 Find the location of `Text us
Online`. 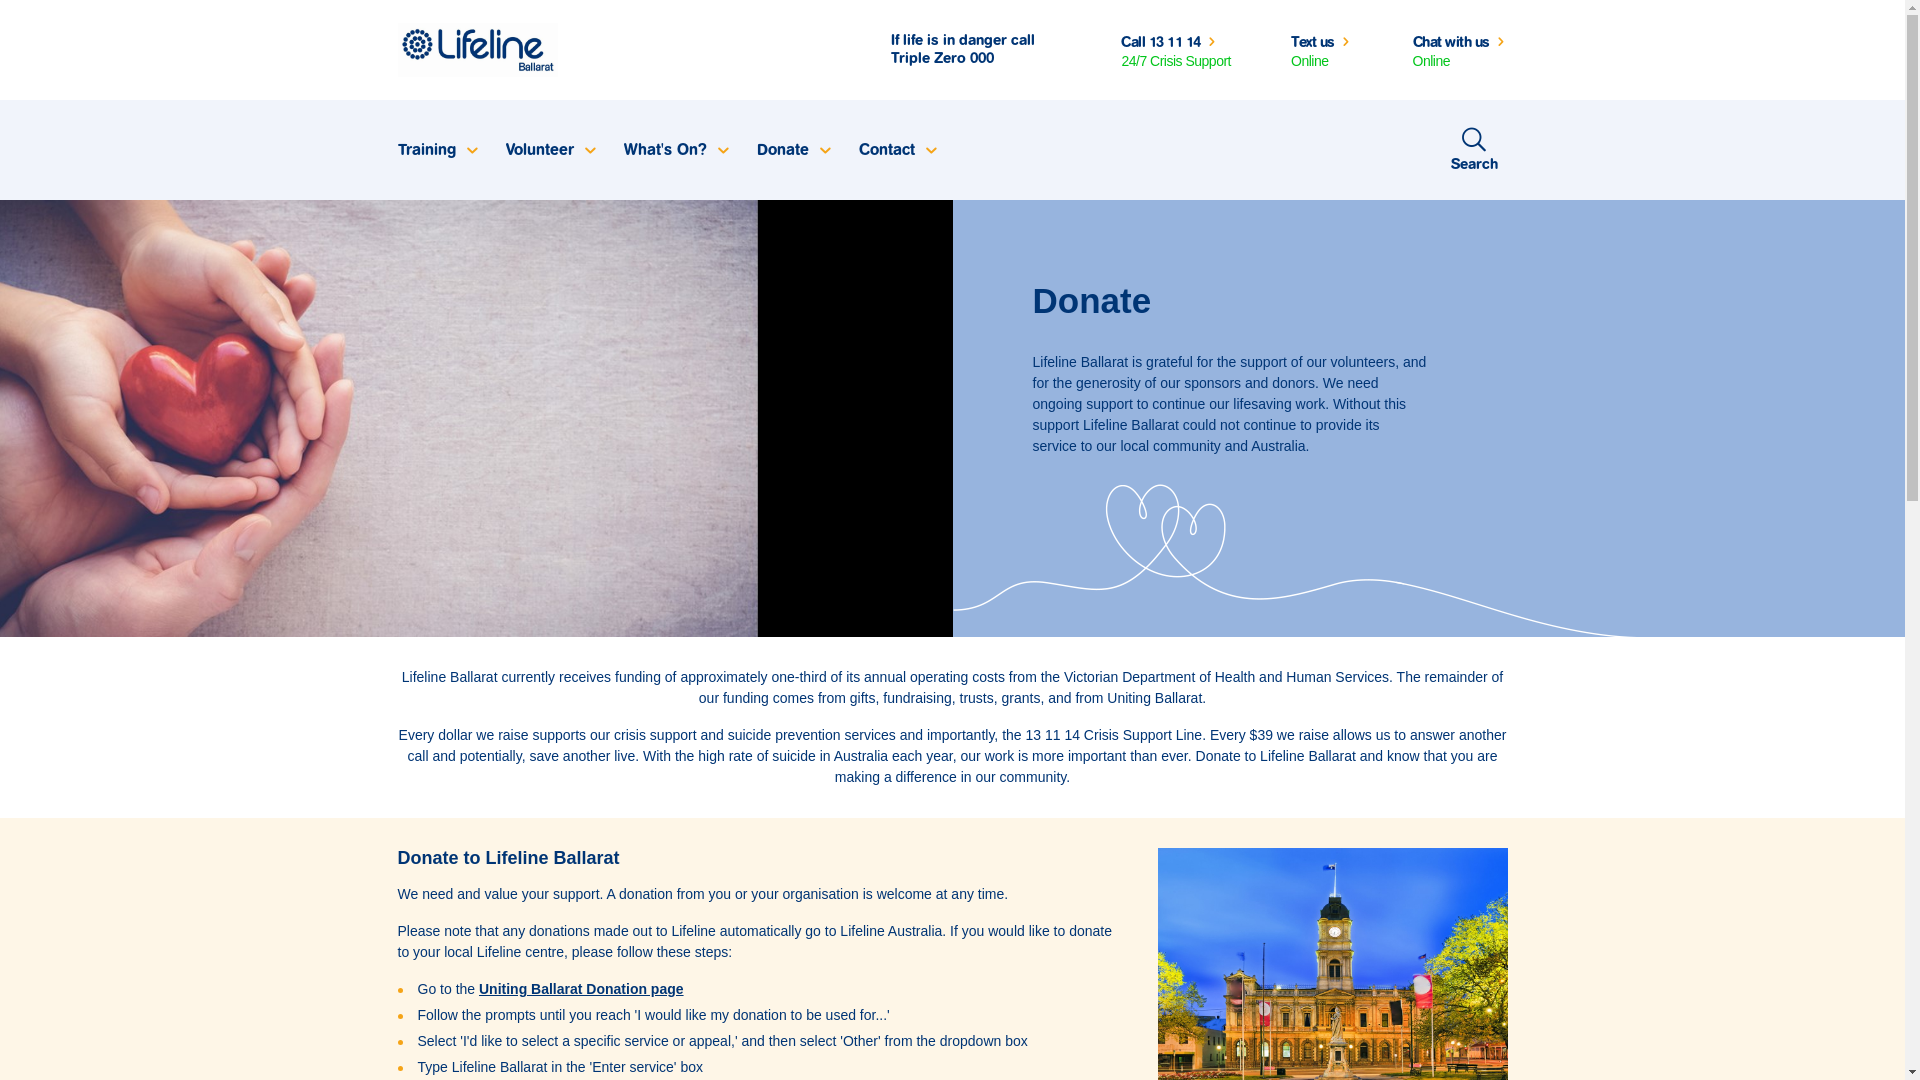

Text us
Online is located at coordinates (1322, 50).